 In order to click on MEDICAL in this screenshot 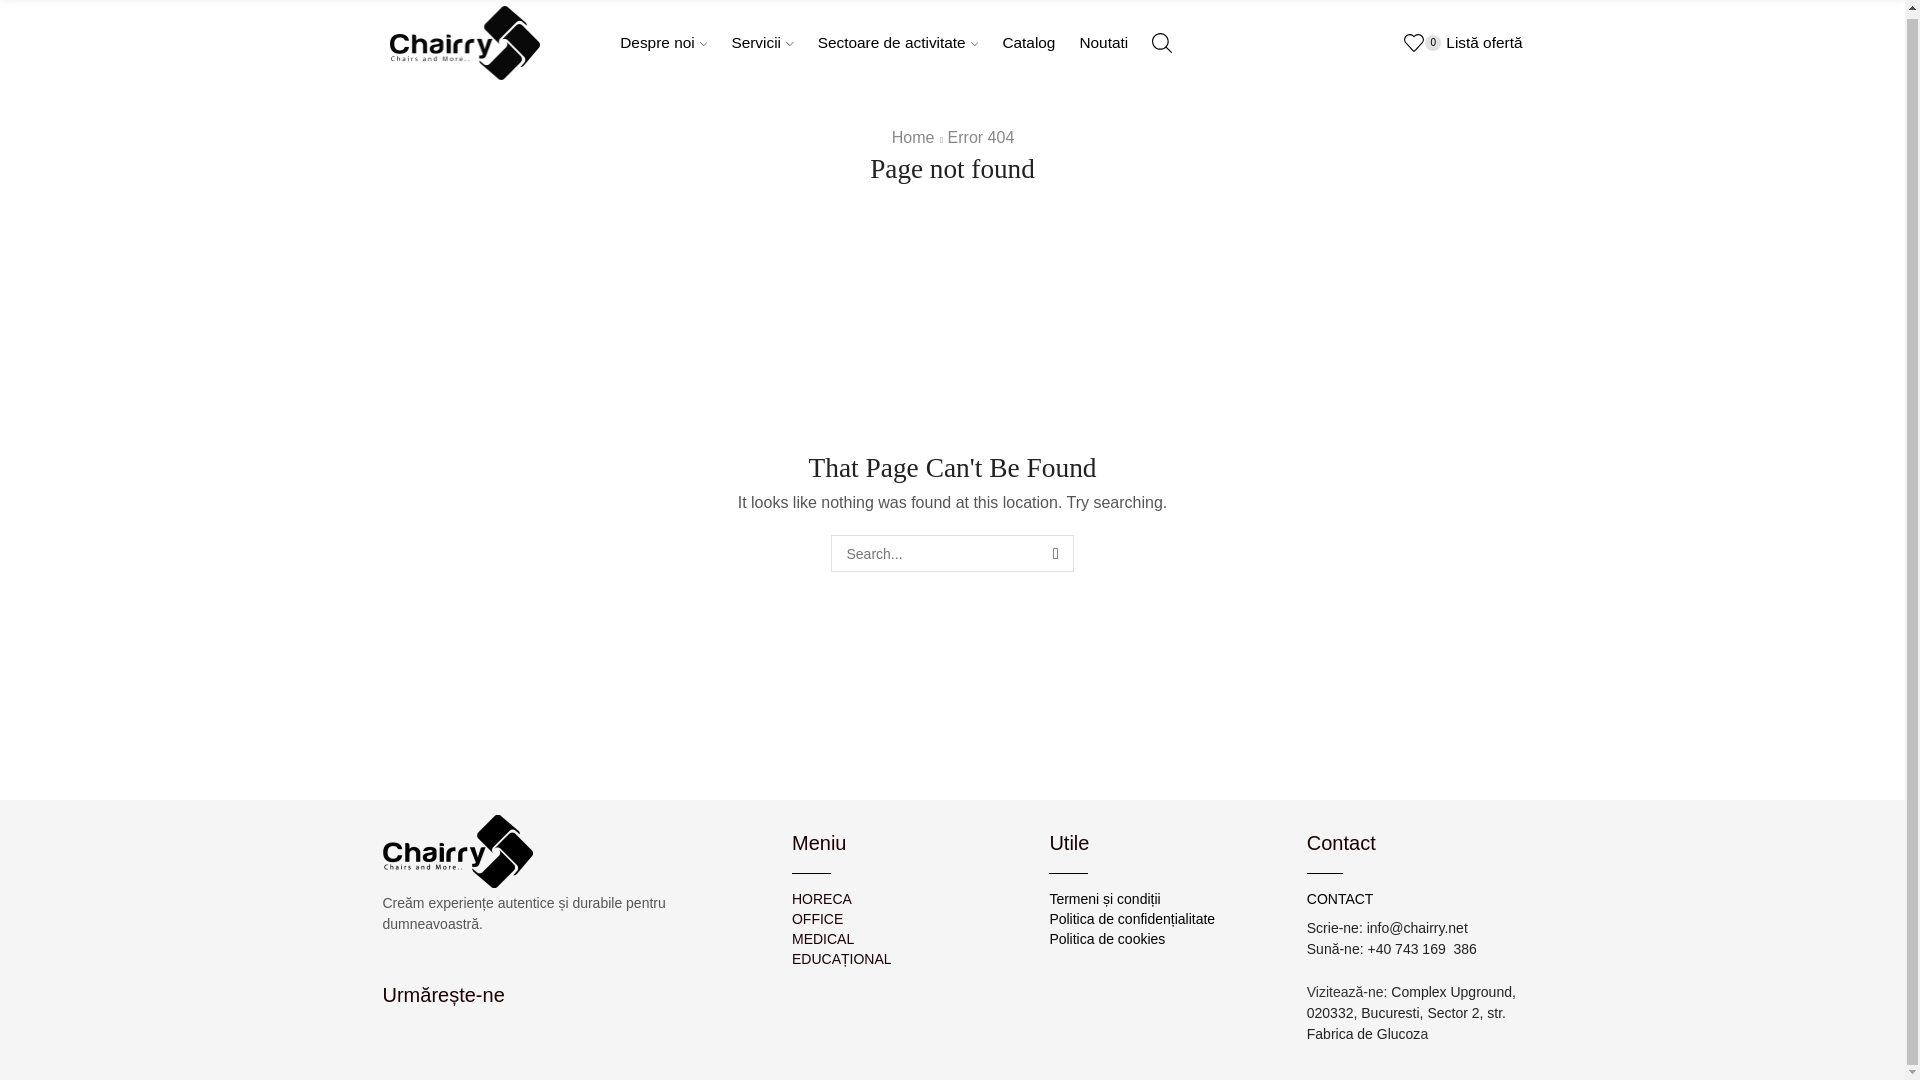, I will do `click(905, 938)`.